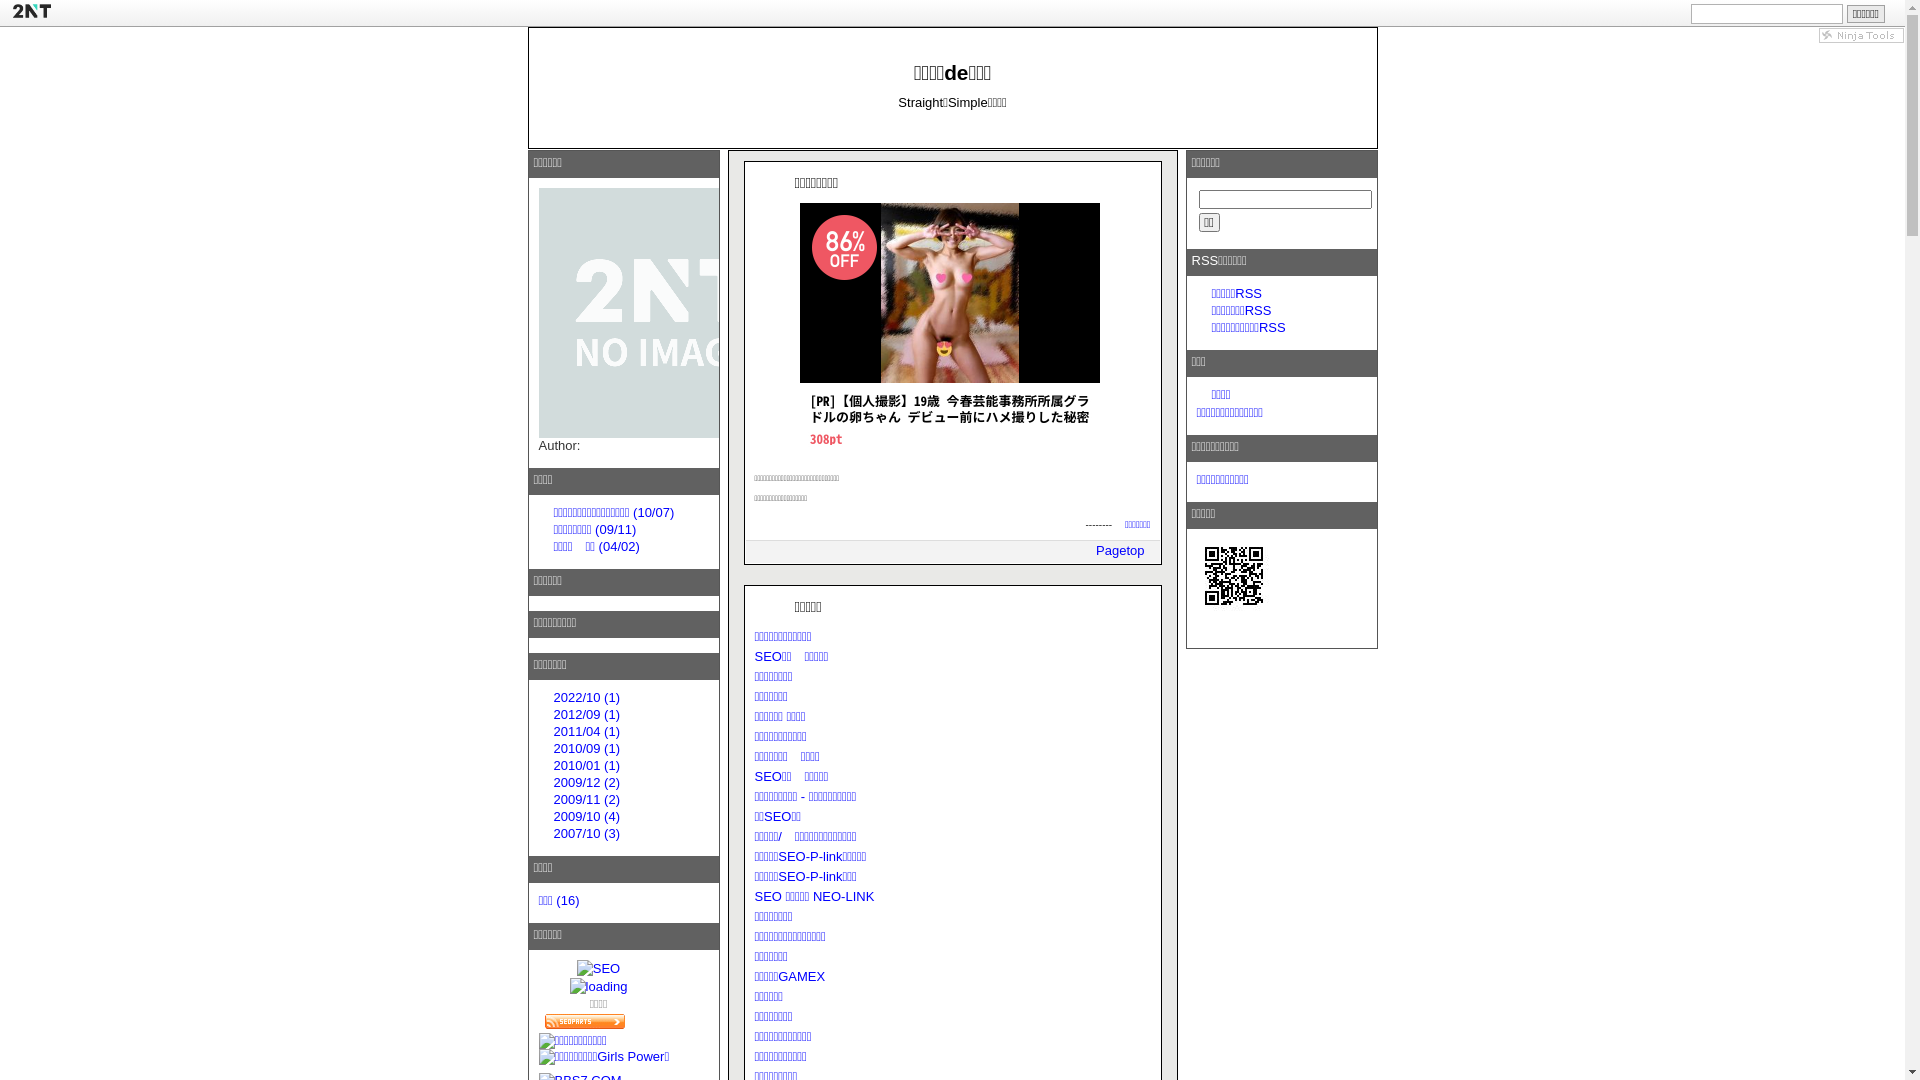  Describe the element at coordinates (588, 698) in the screenshot. I see `2022/10 (1)` at that location.